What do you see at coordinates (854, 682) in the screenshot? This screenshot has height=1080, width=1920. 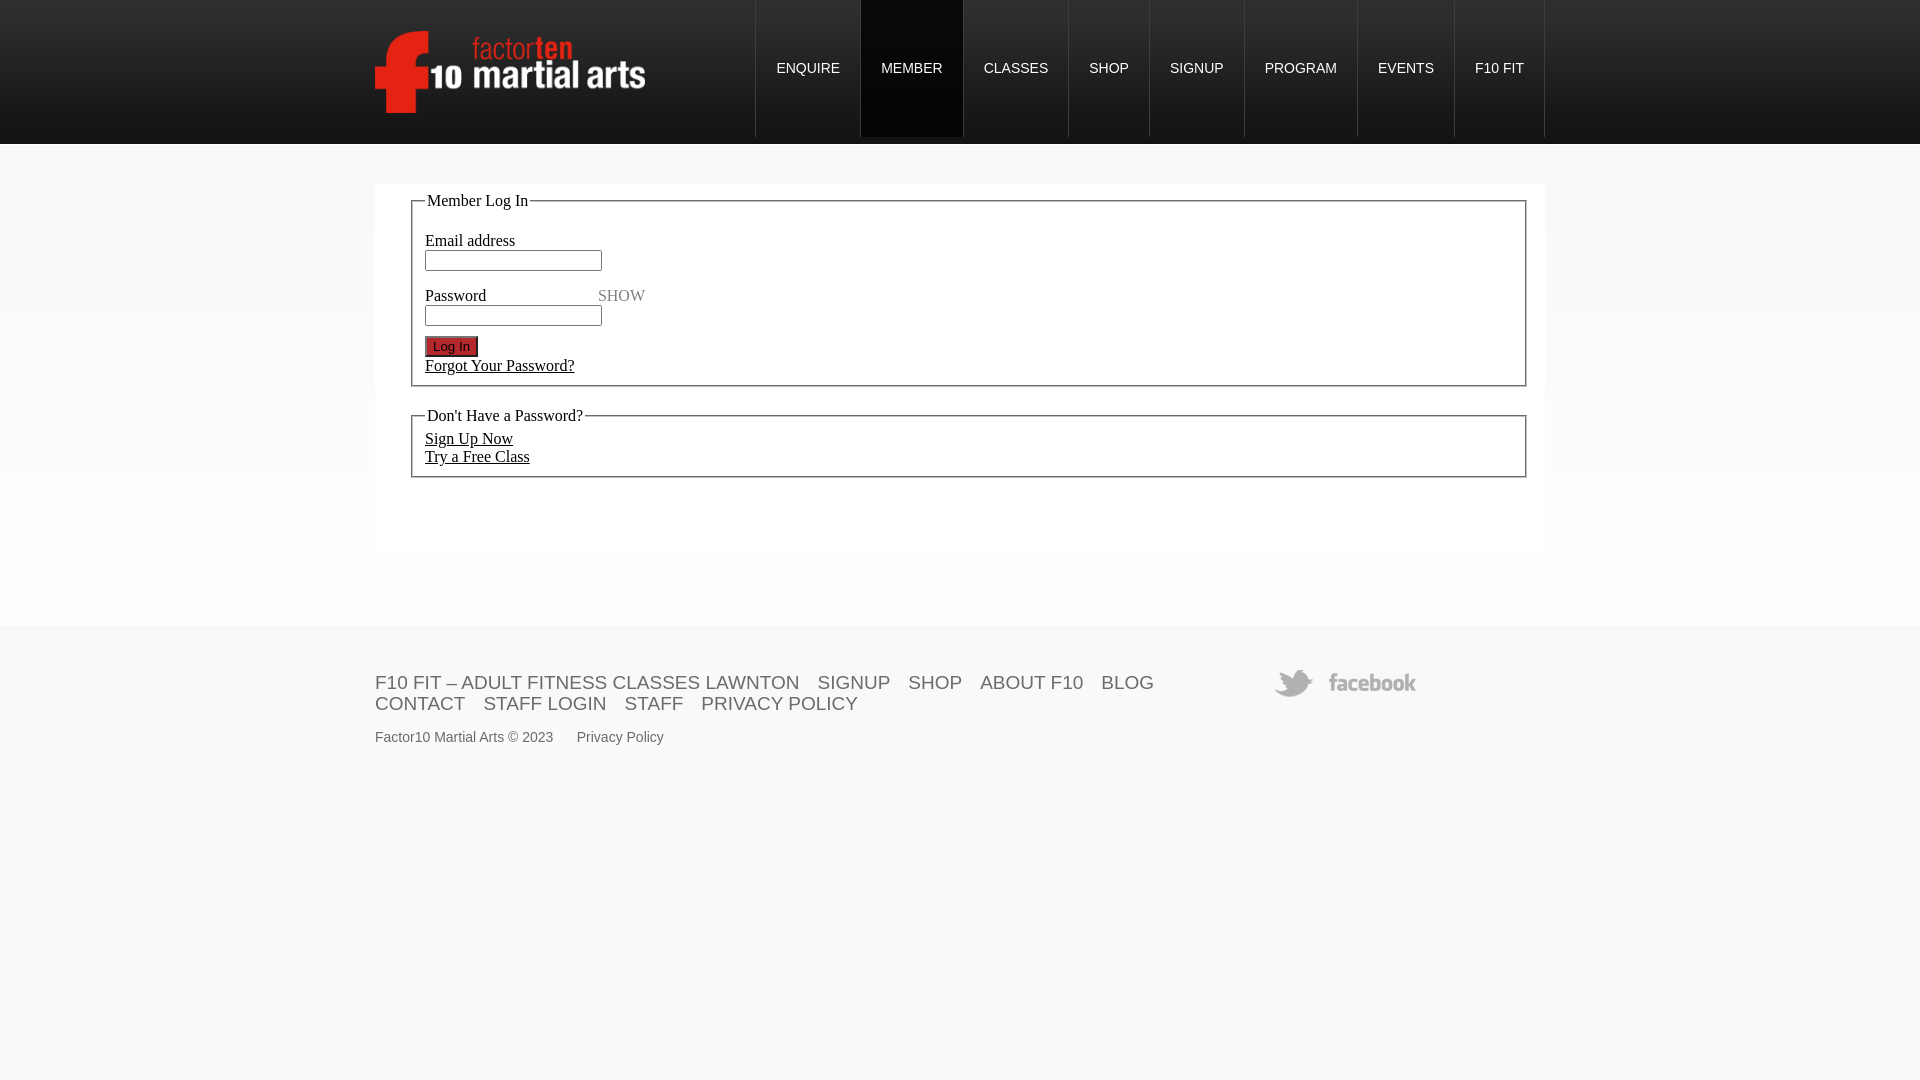 I see `SIGNUP` at bounding box center [854, 682].